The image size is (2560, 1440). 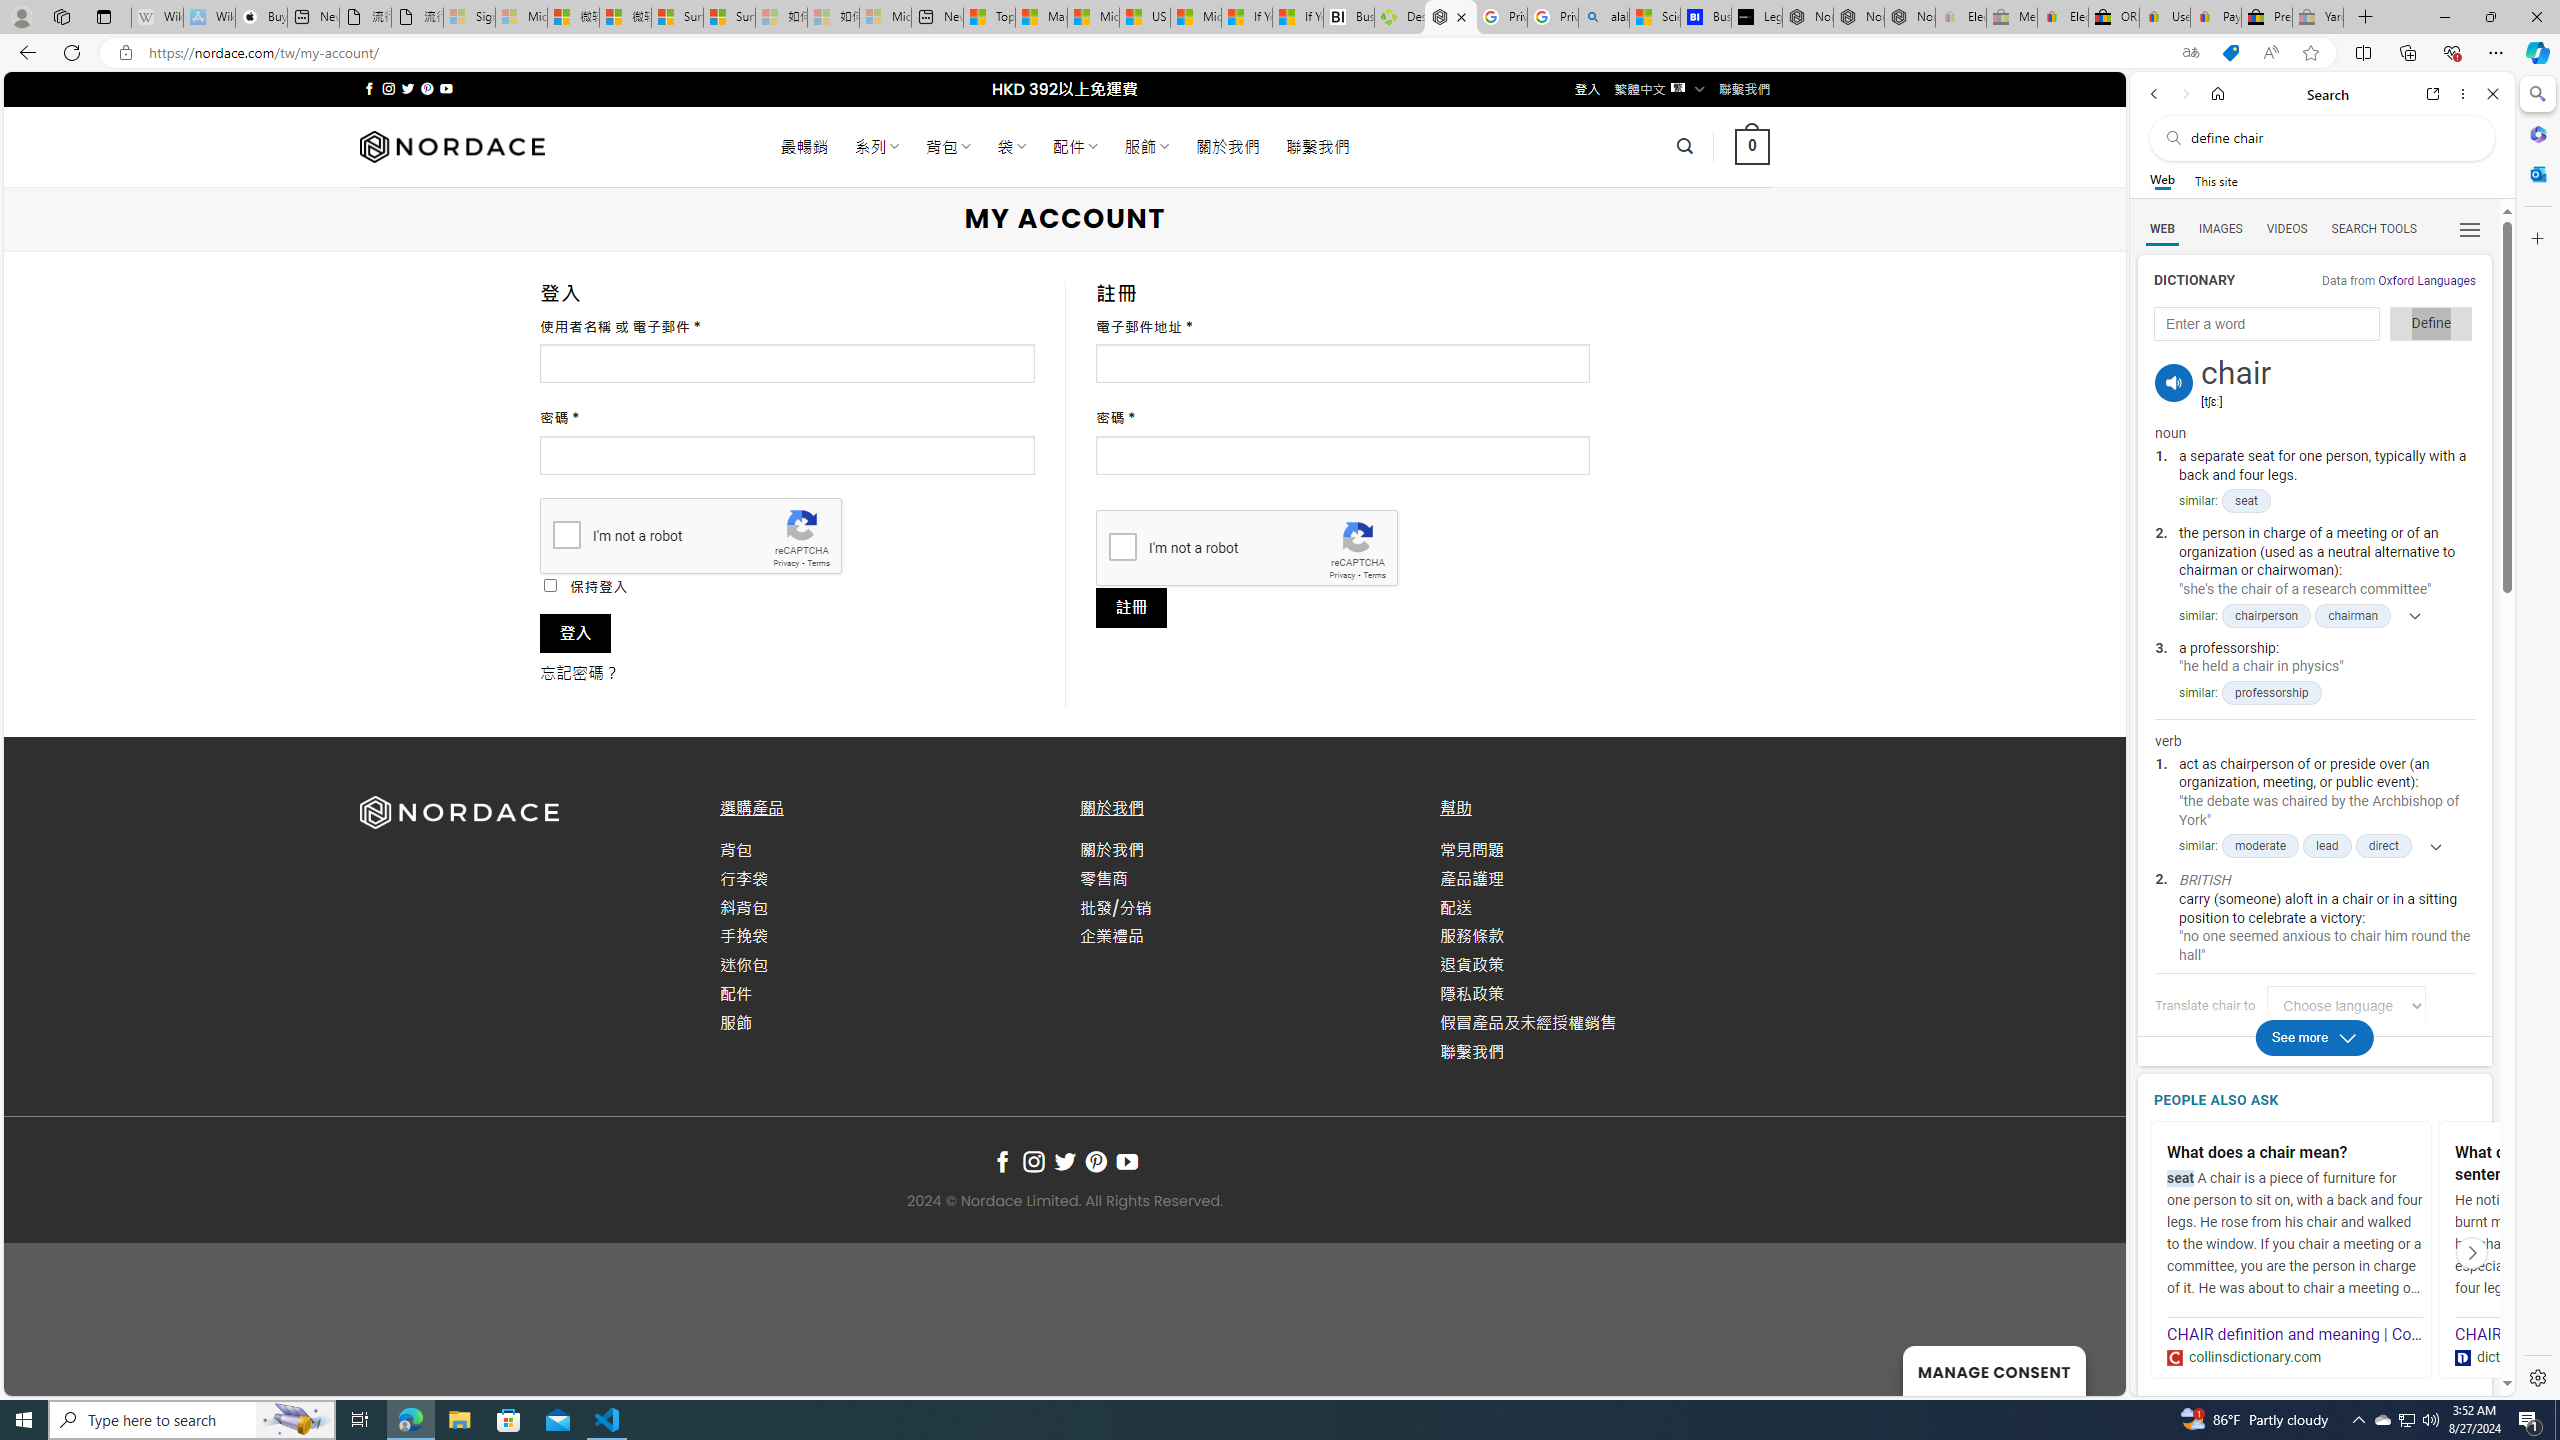 I want to click on professorship, so click(x=2272, y=692).